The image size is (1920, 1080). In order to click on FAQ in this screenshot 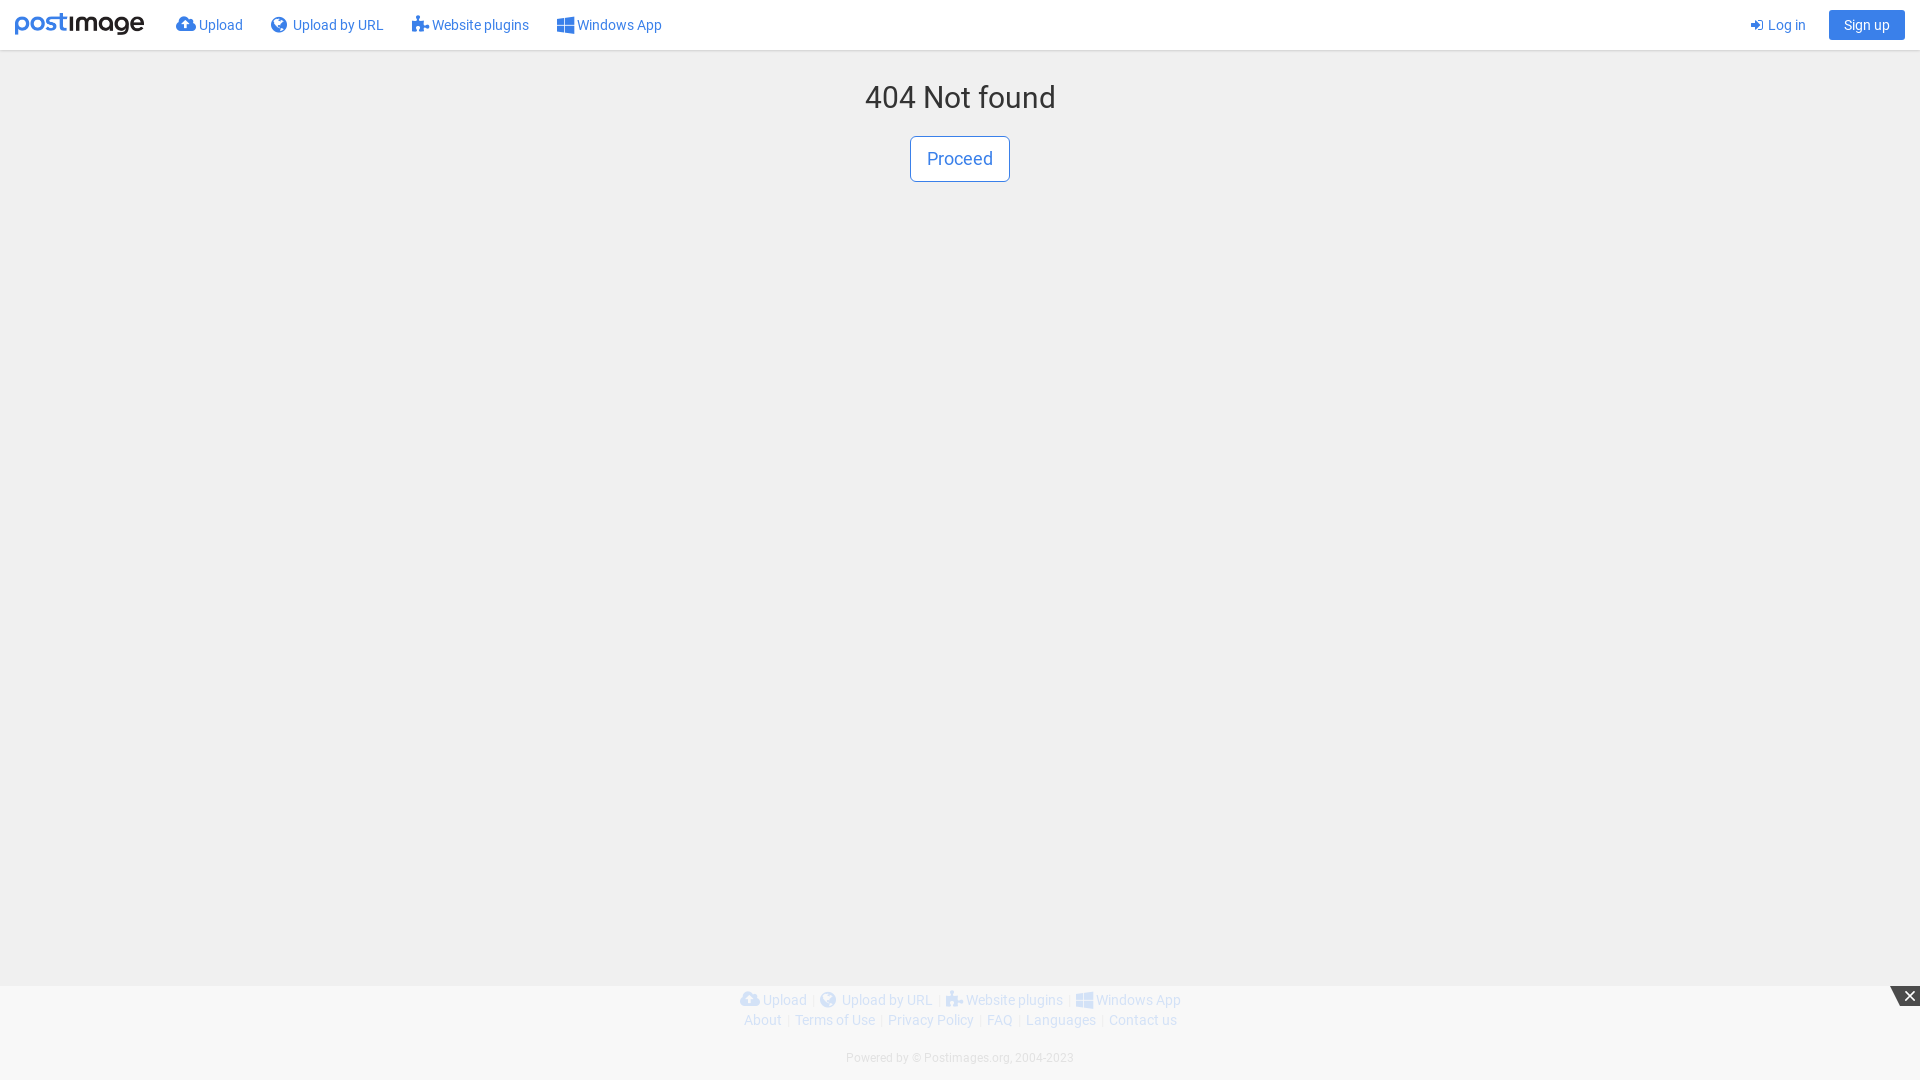, I will do `click(999, 1020)`.